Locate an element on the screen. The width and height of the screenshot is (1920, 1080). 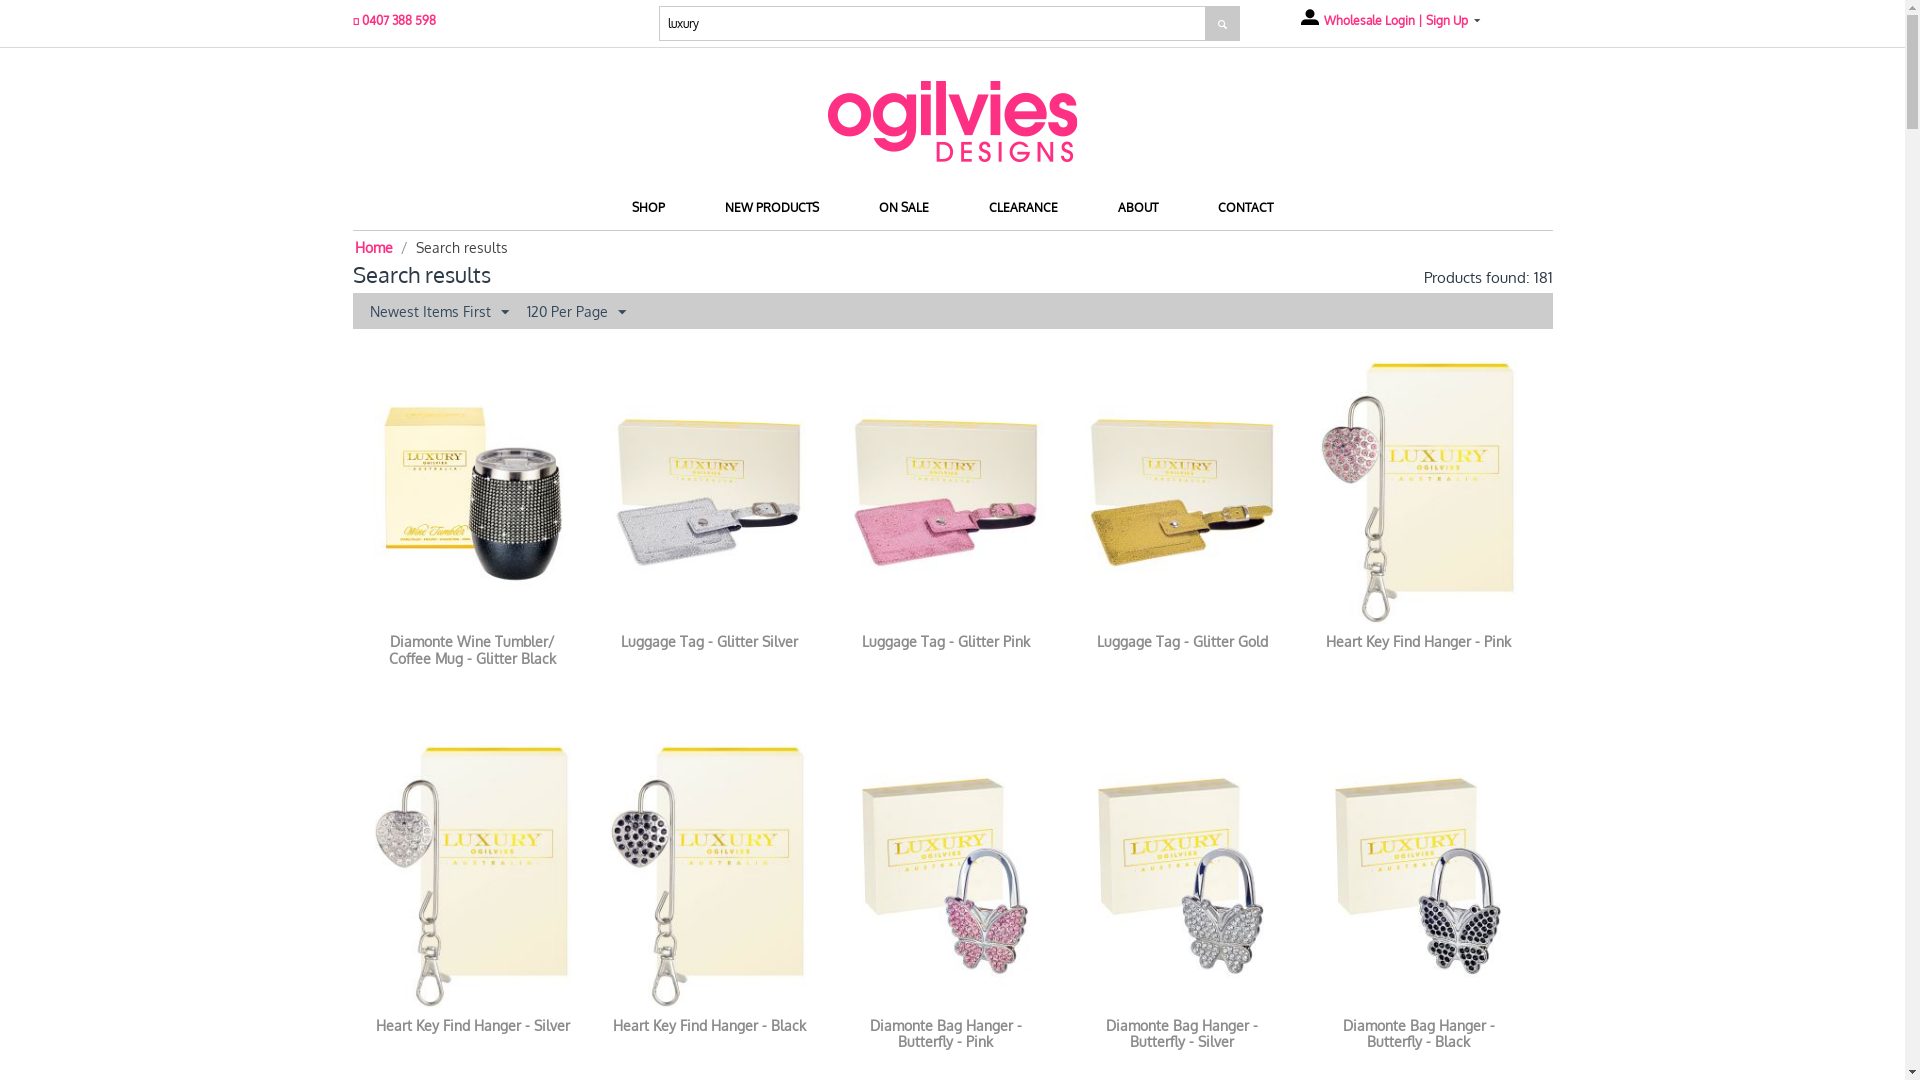
Search is located at coordinates (1222, 24).